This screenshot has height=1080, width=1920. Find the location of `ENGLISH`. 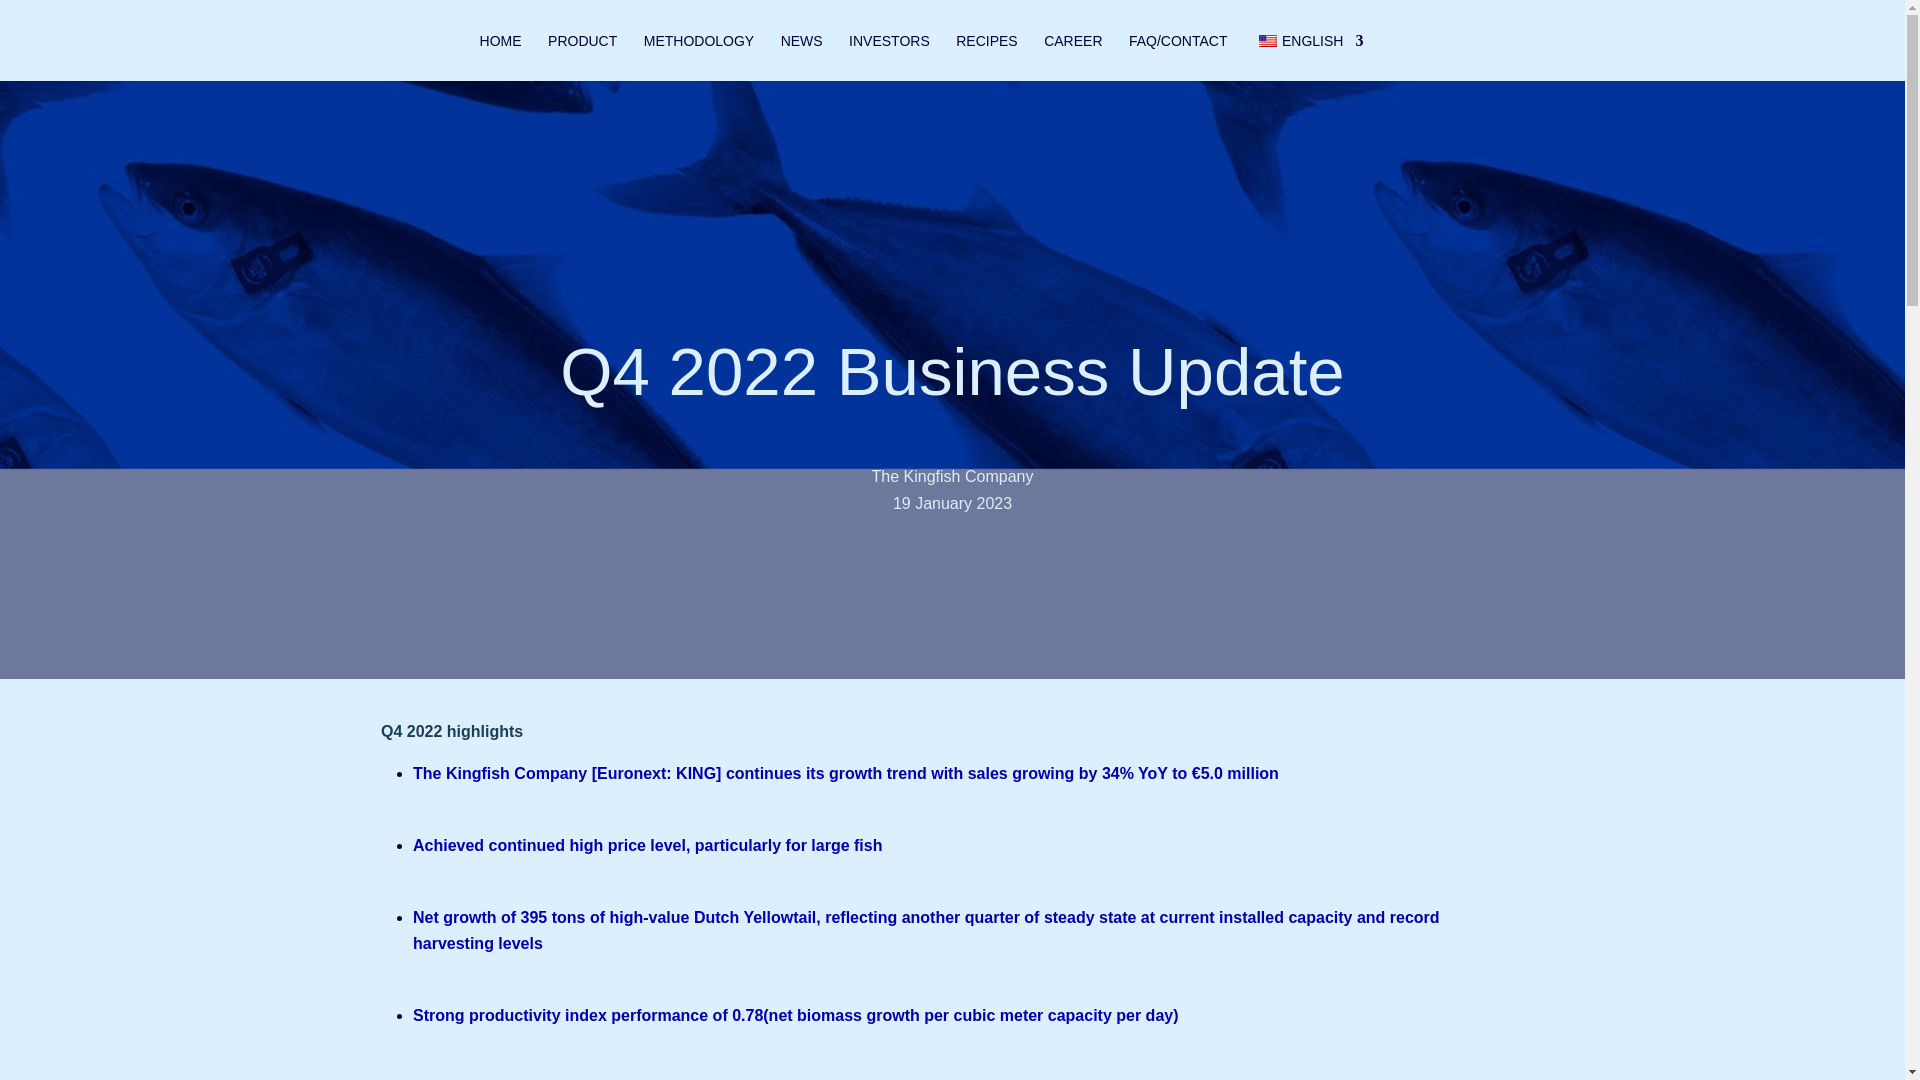

ENGLISH is located at coordinates (1308, 57).